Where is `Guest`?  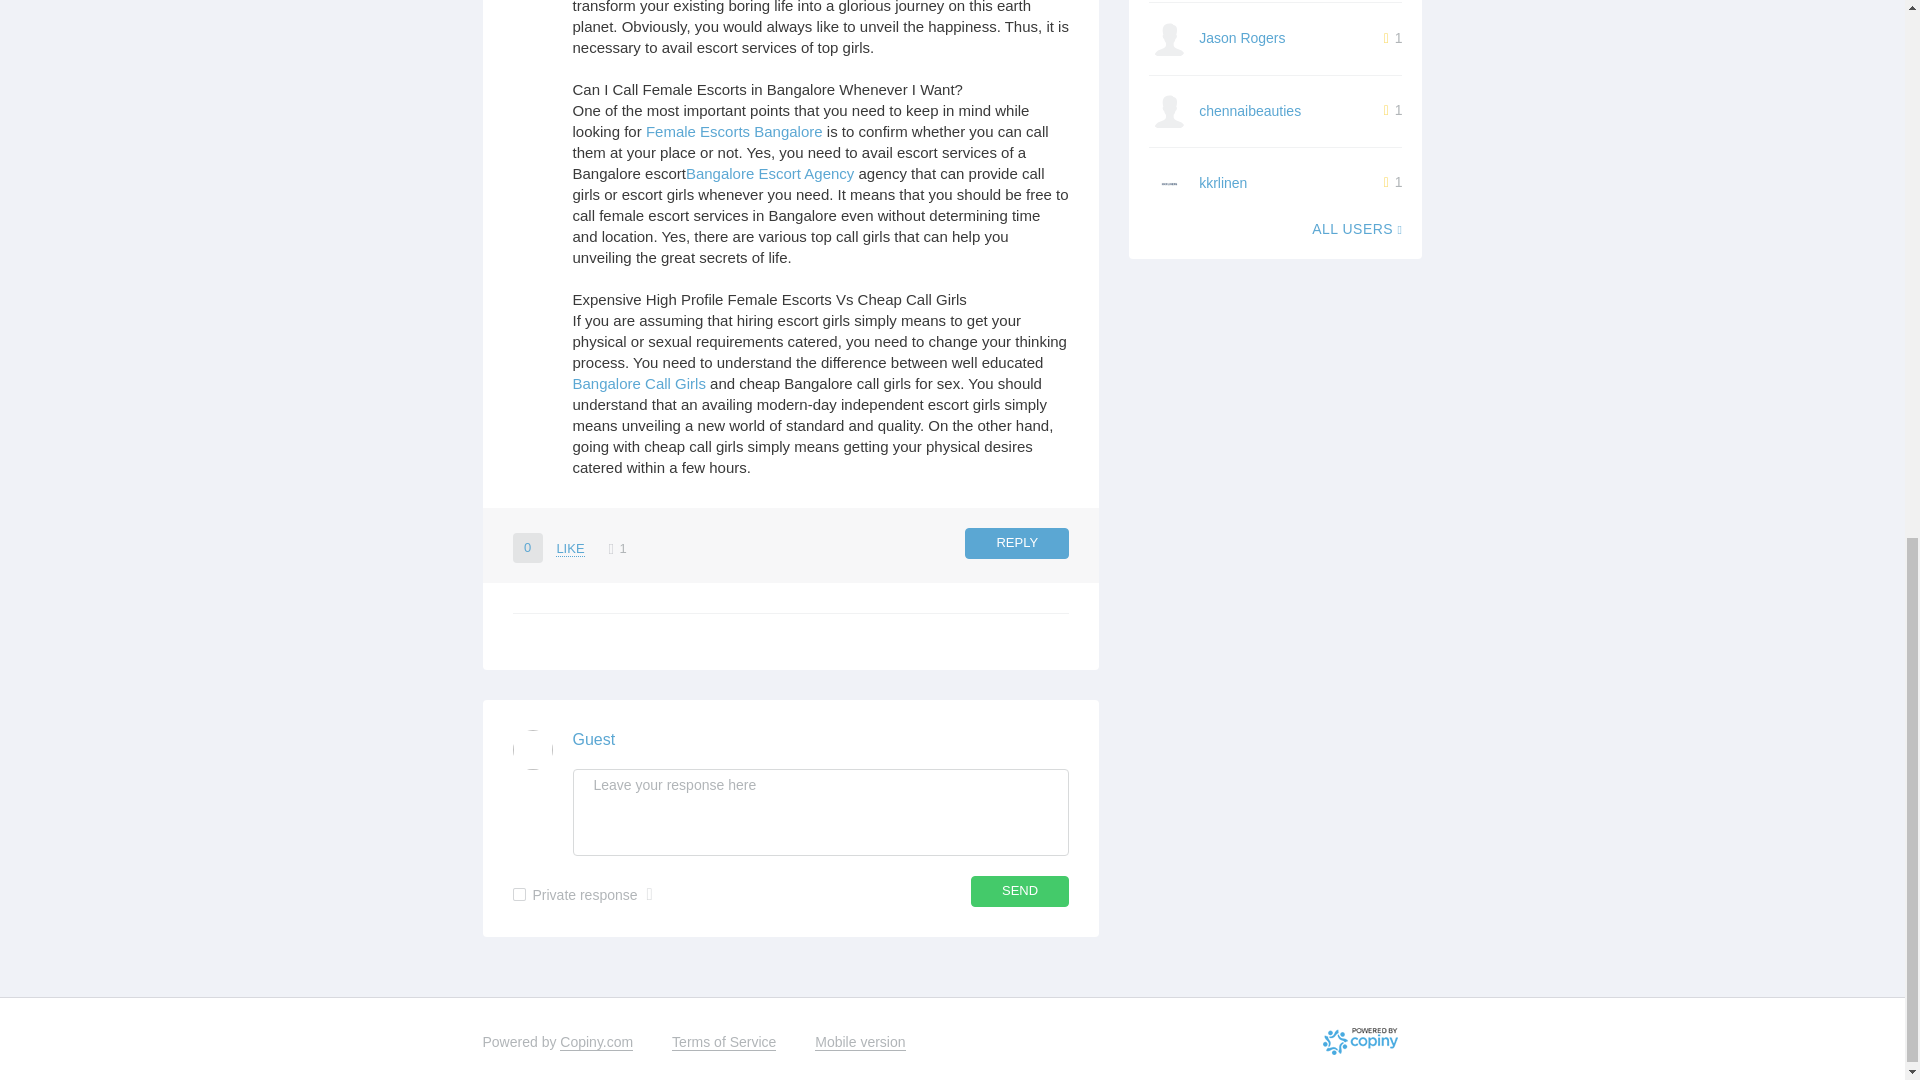 Guest is located at coordinates (593, 740).